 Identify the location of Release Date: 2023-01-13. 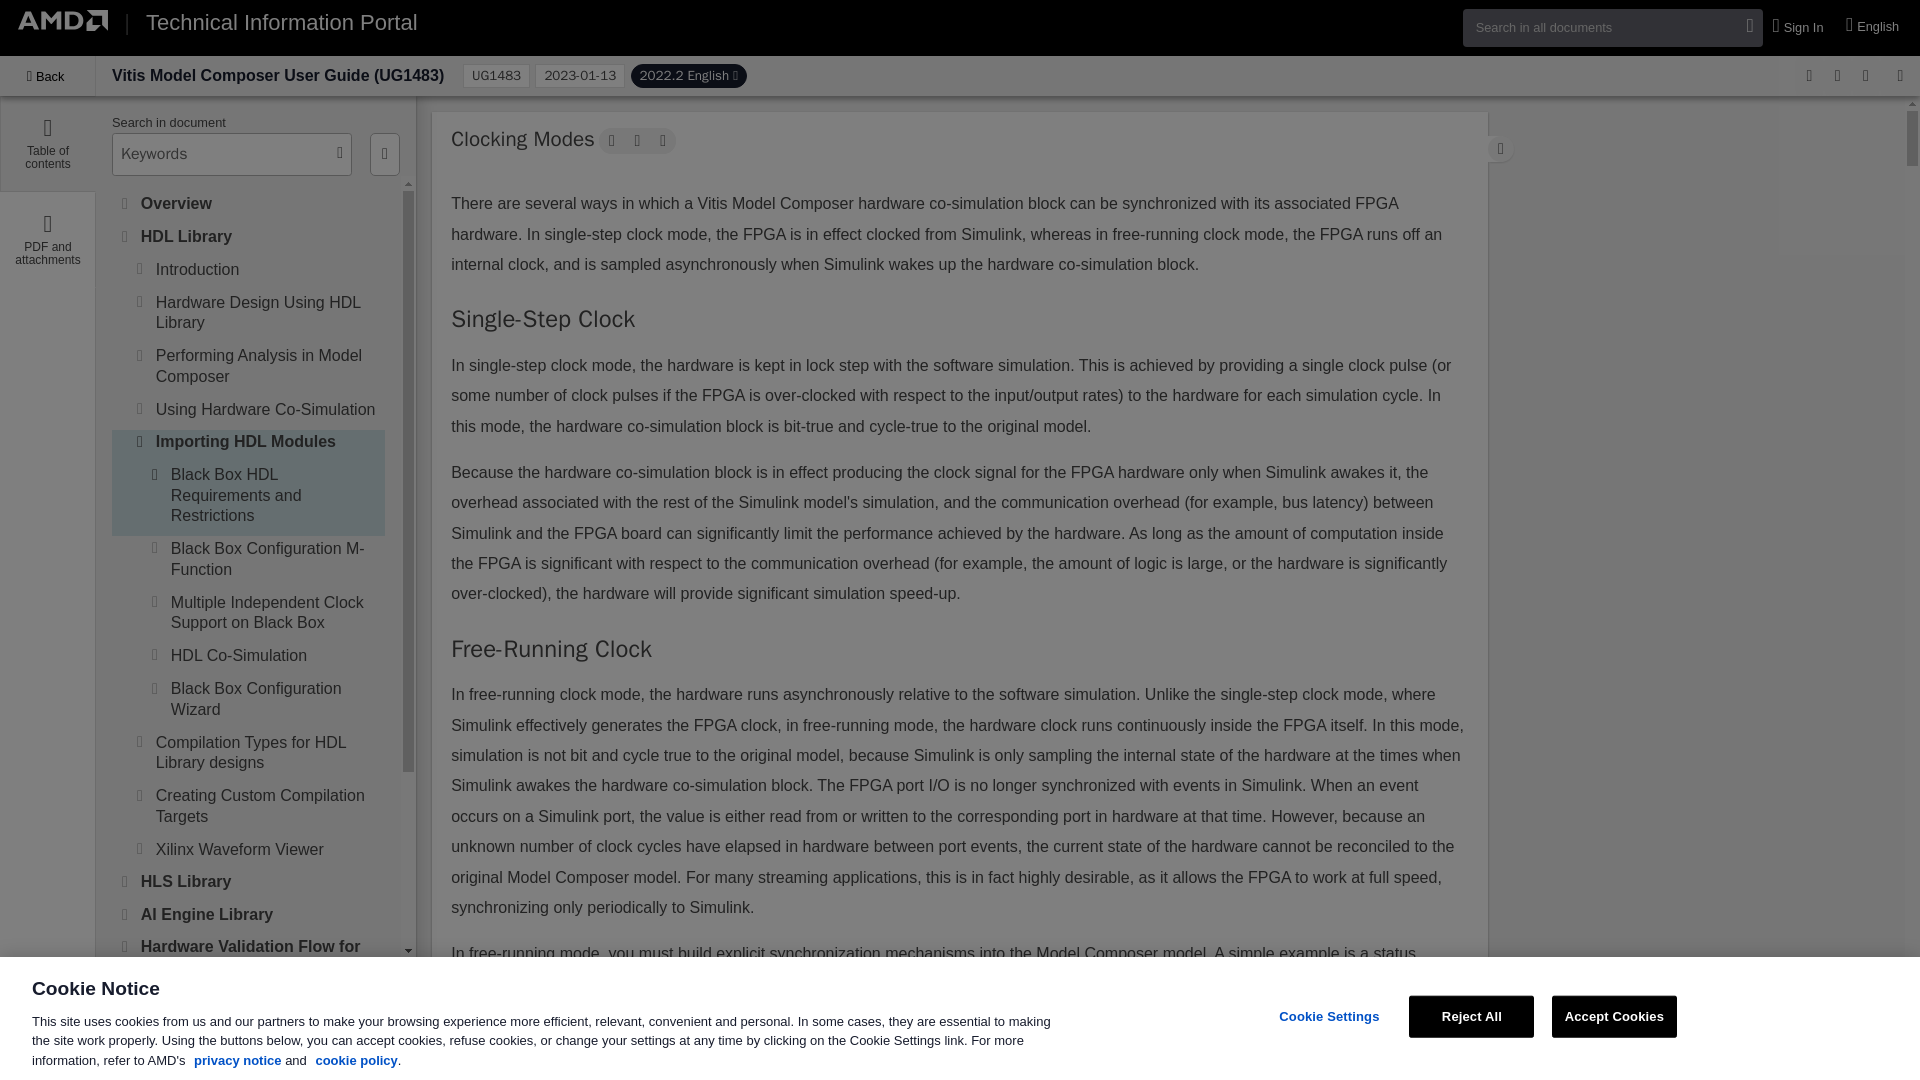
(580, 75).